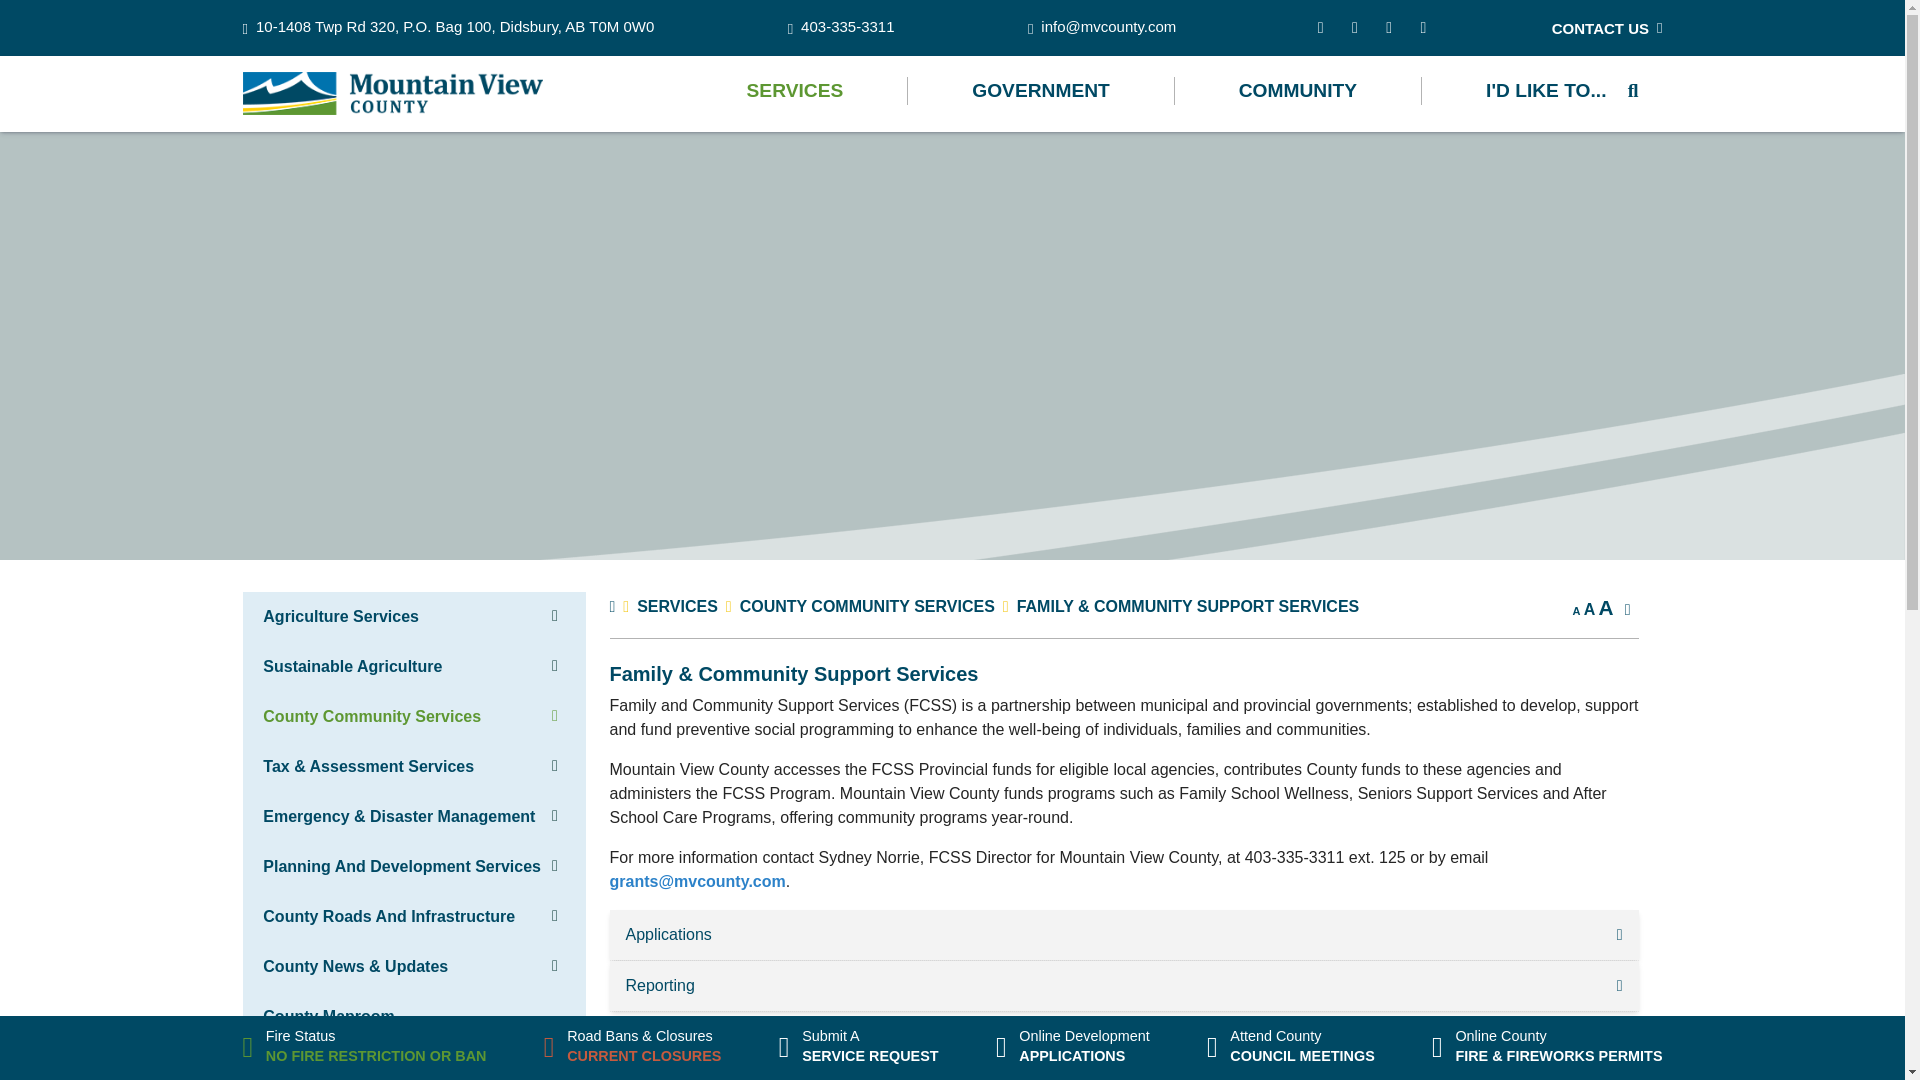 The image size is (1920, 1080). I want to click on SERVICES, so click(796, 90).